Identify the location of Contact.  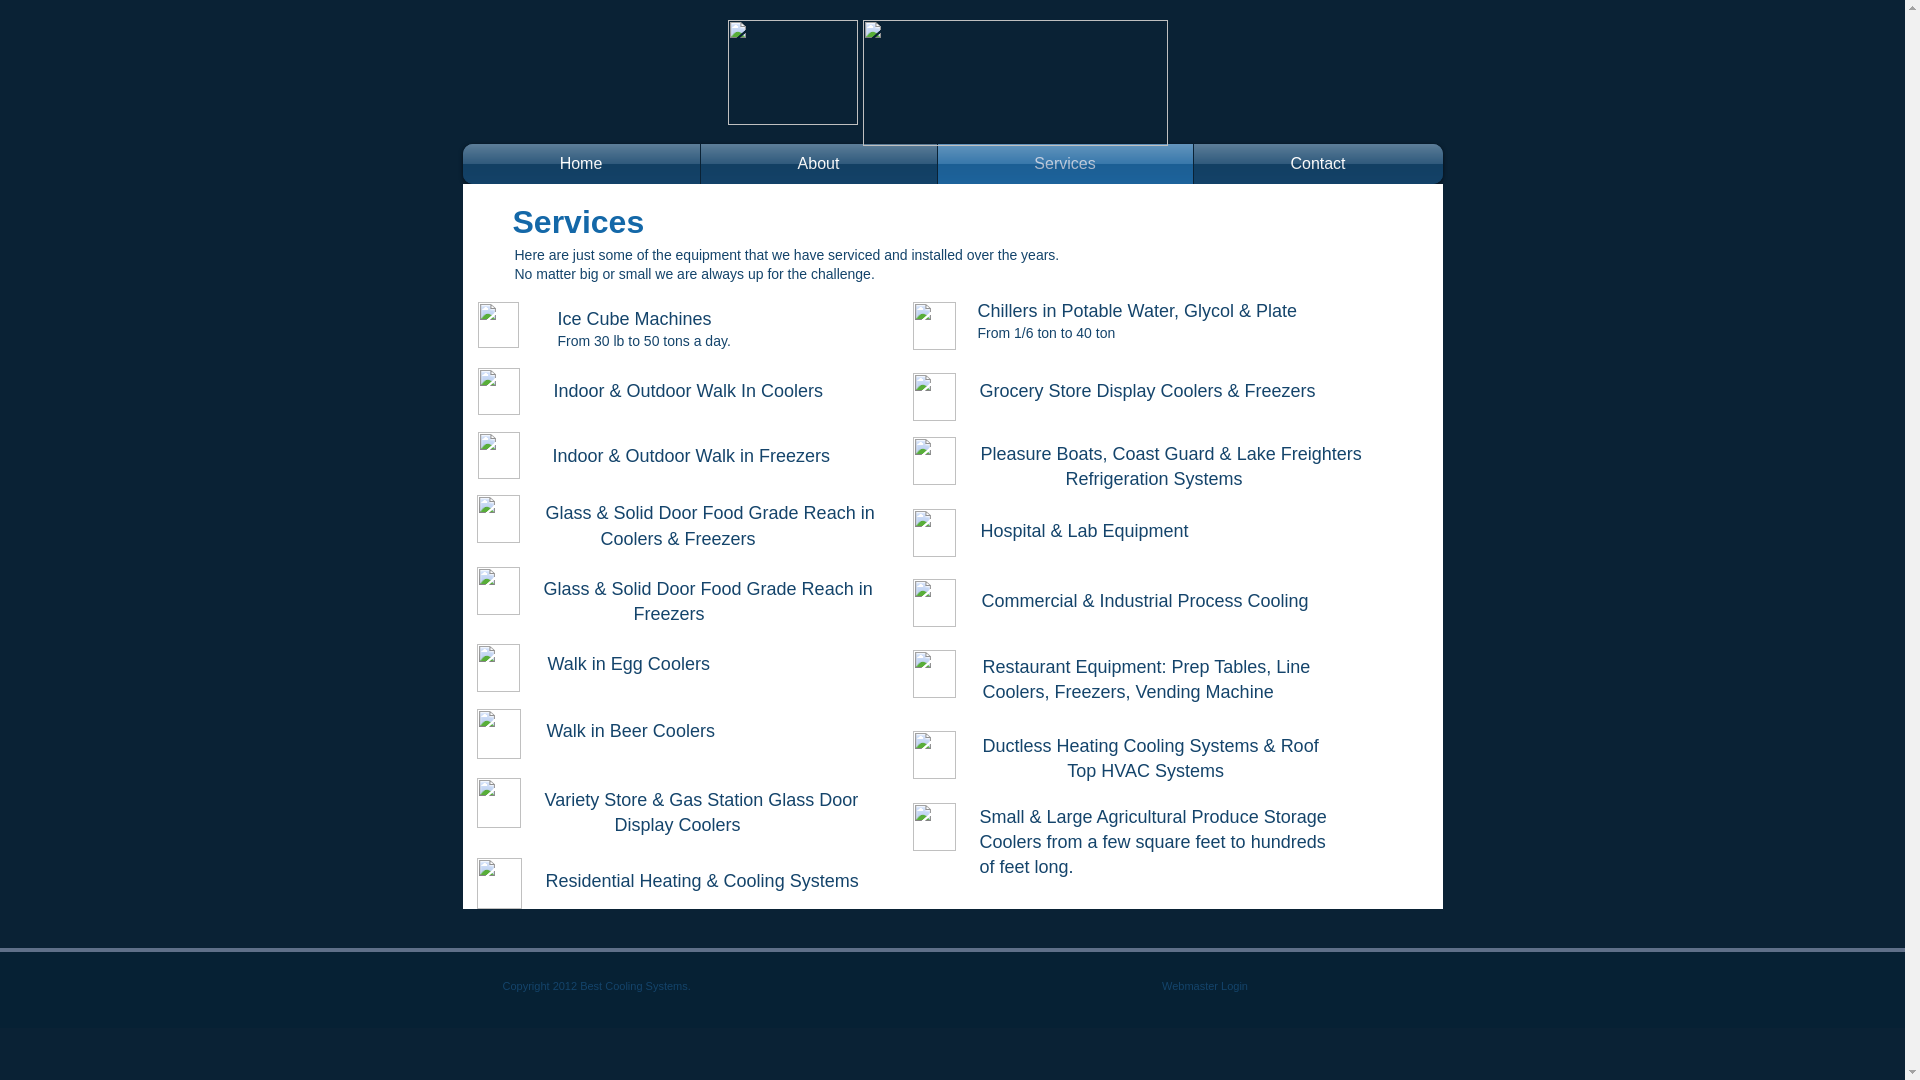
(1318, 164).